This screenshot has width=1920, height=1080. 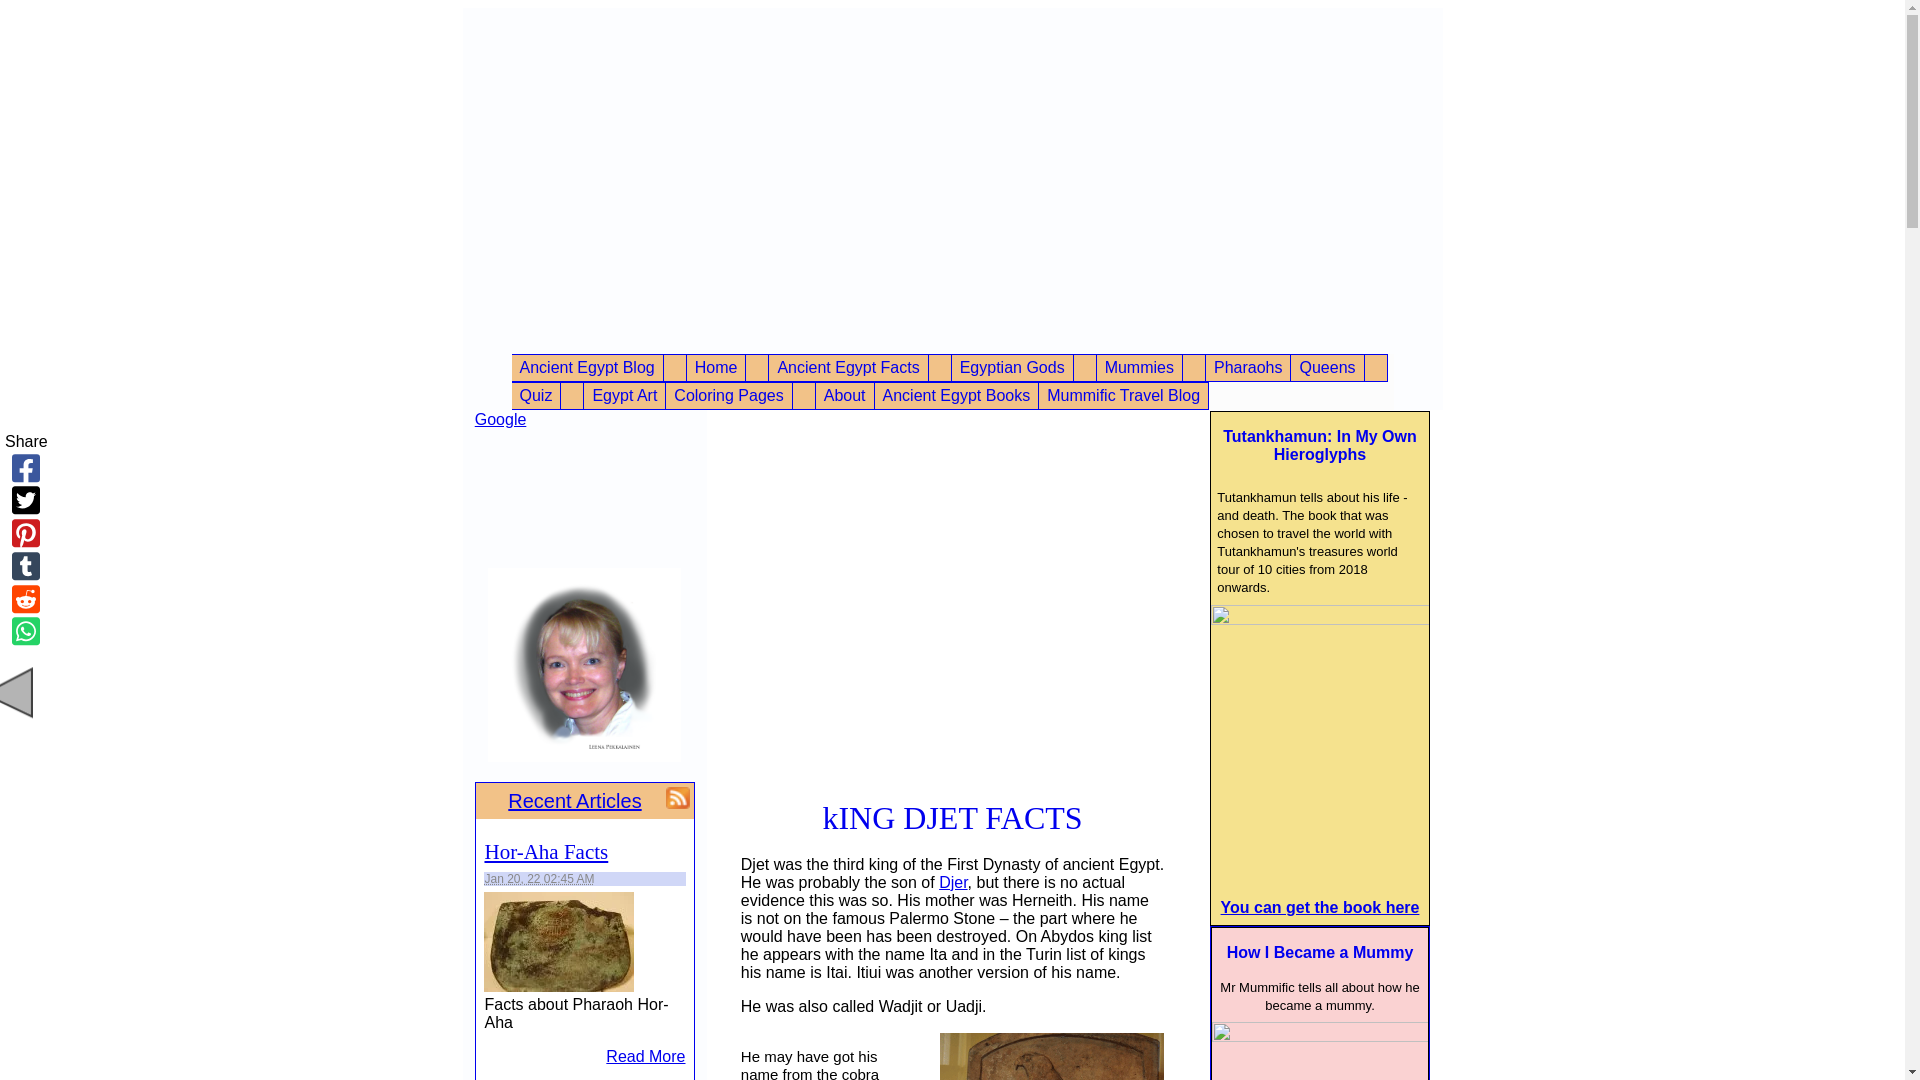 I want to click on Home, so click(x=716, y=368).